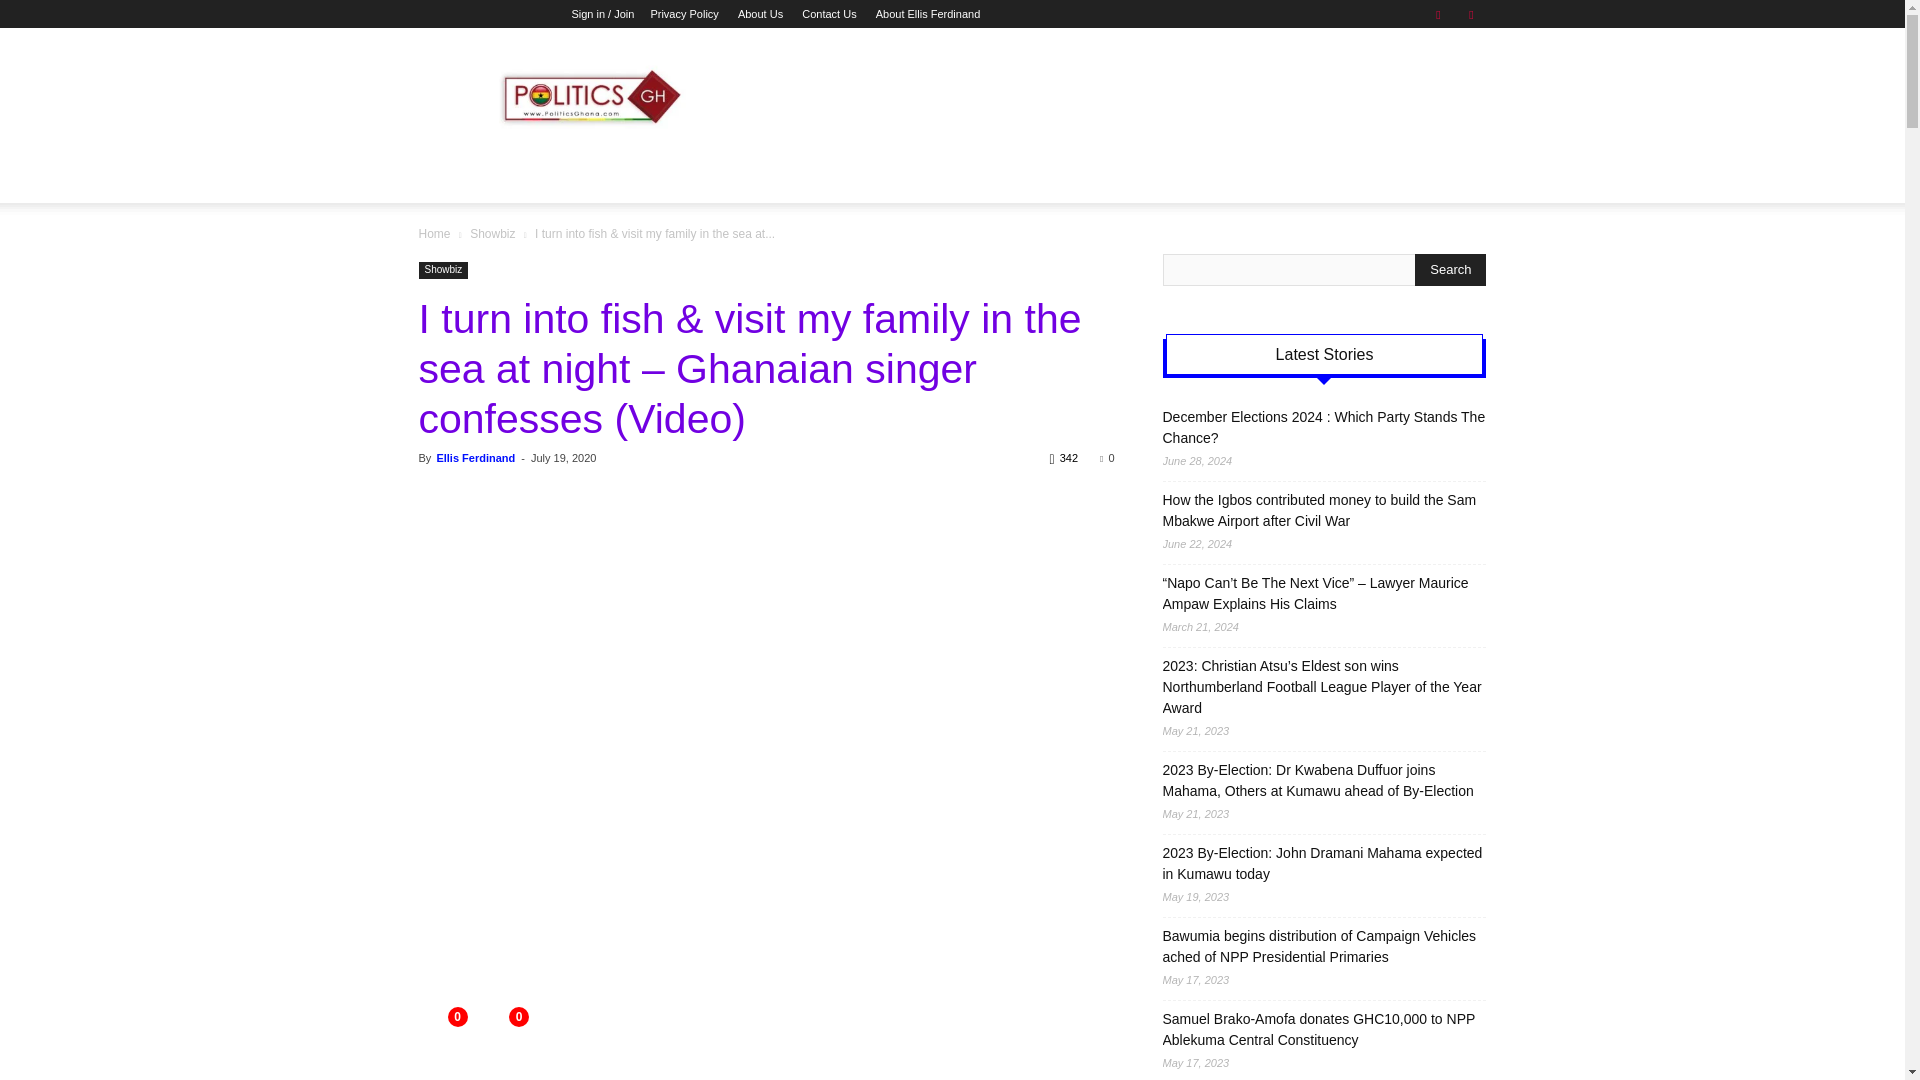  I want to click on Search, so click(1450, 270).